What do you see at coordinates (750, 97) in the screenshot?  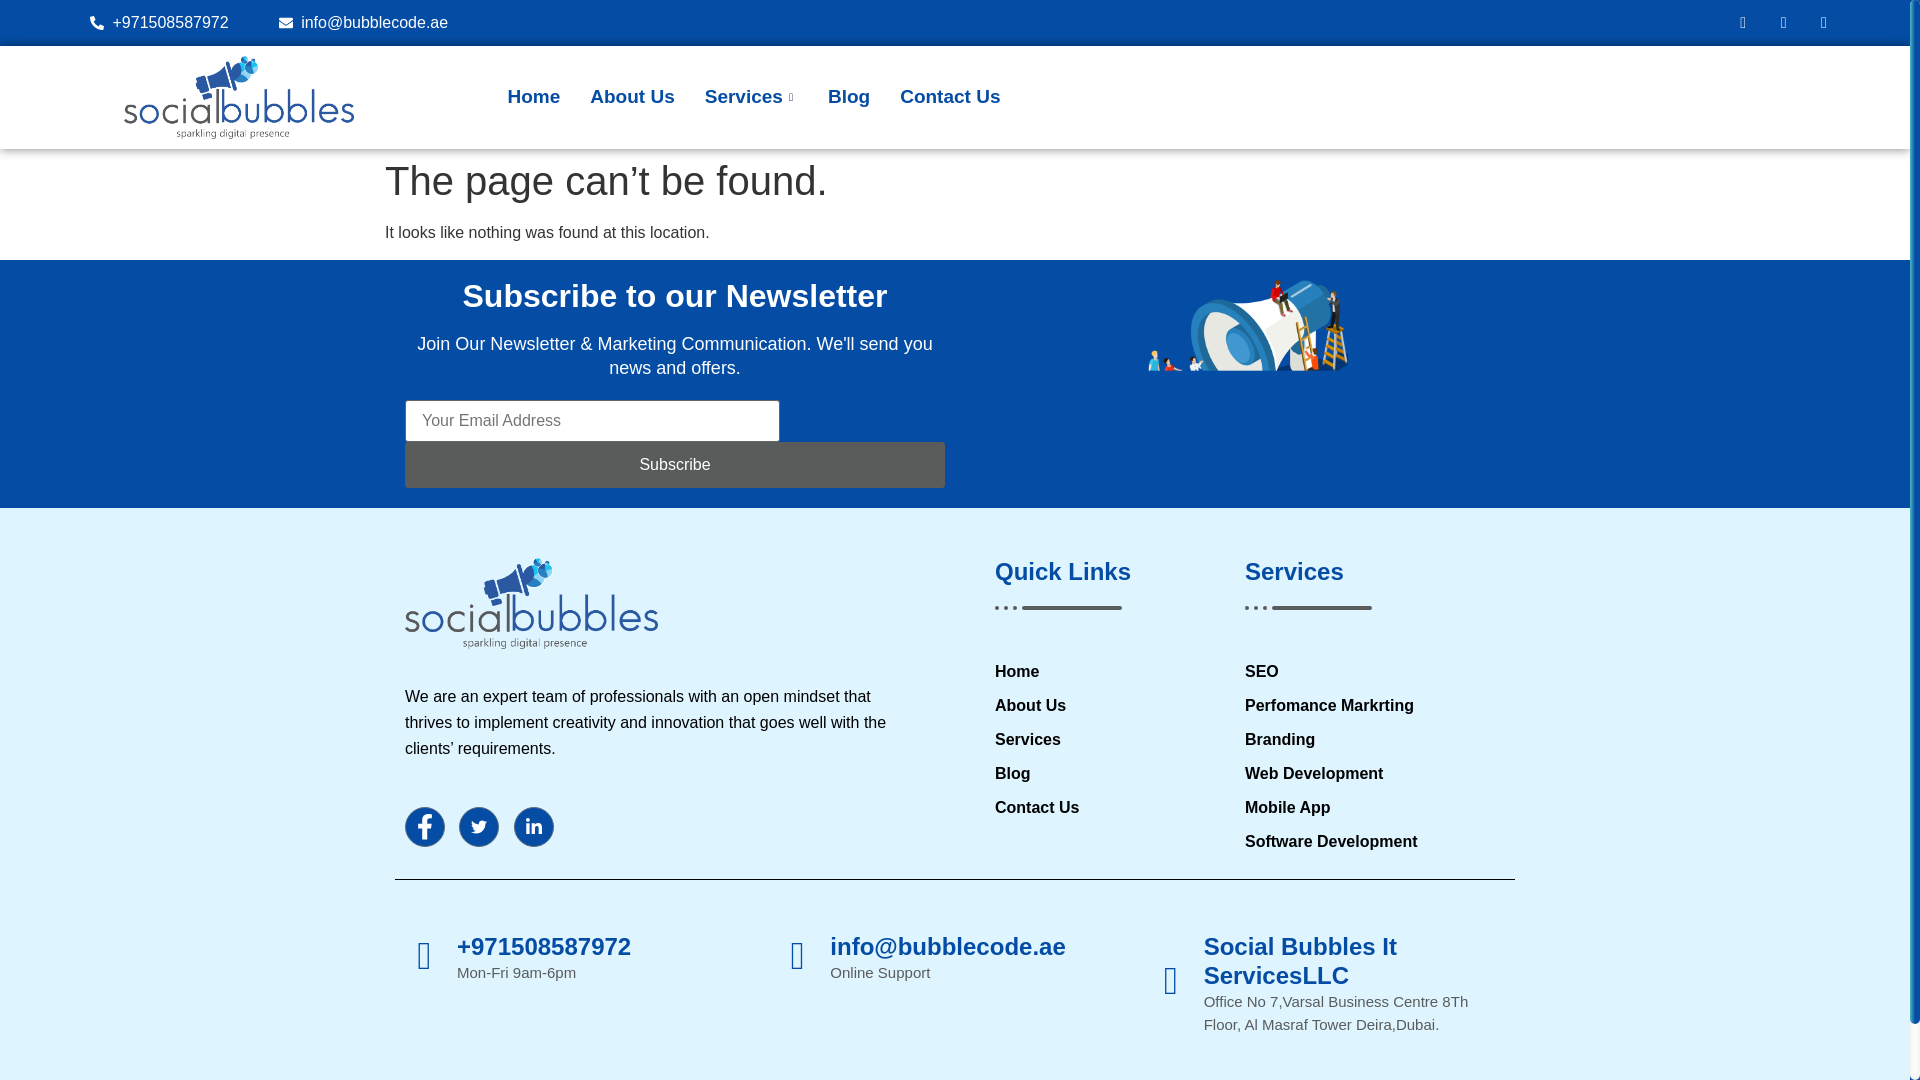 I see `Services` at bounding box center [750, 97].